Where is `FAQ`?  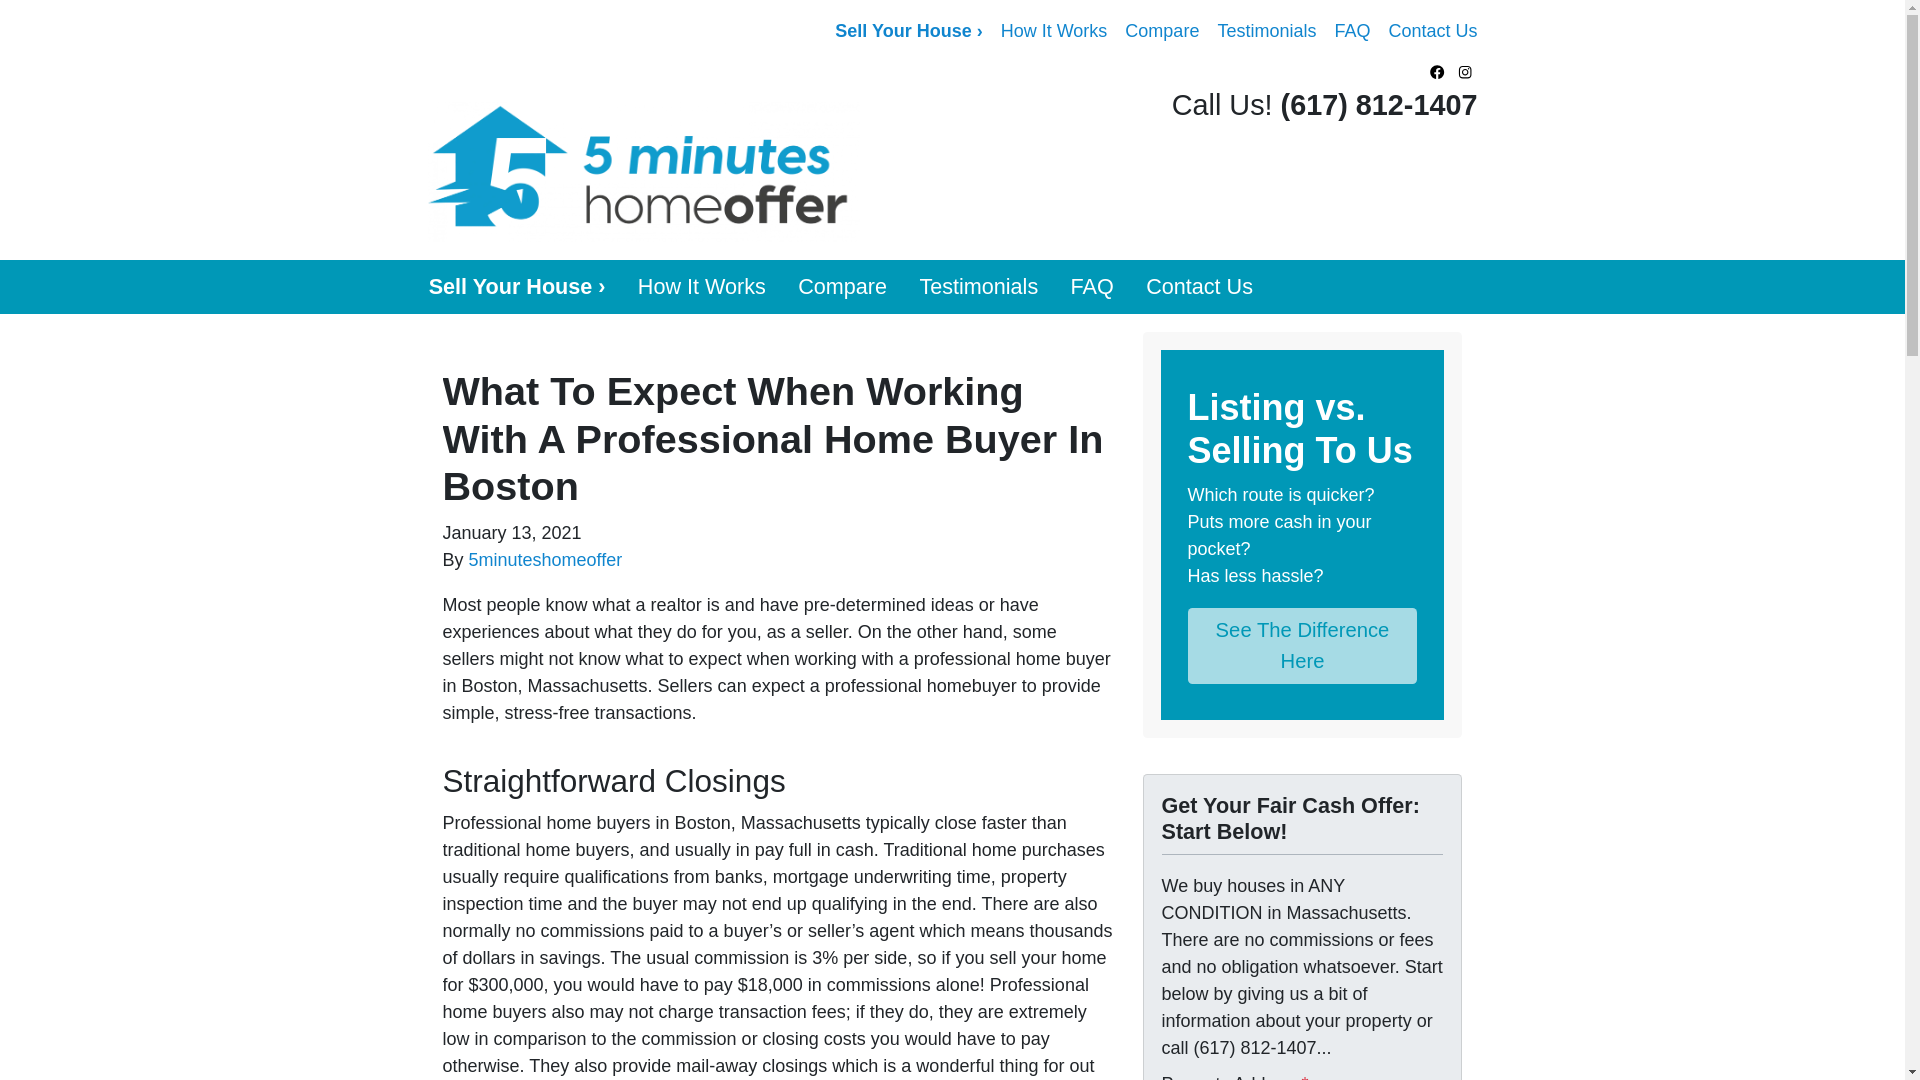
FAQ is located at coordinates (1092, 287).